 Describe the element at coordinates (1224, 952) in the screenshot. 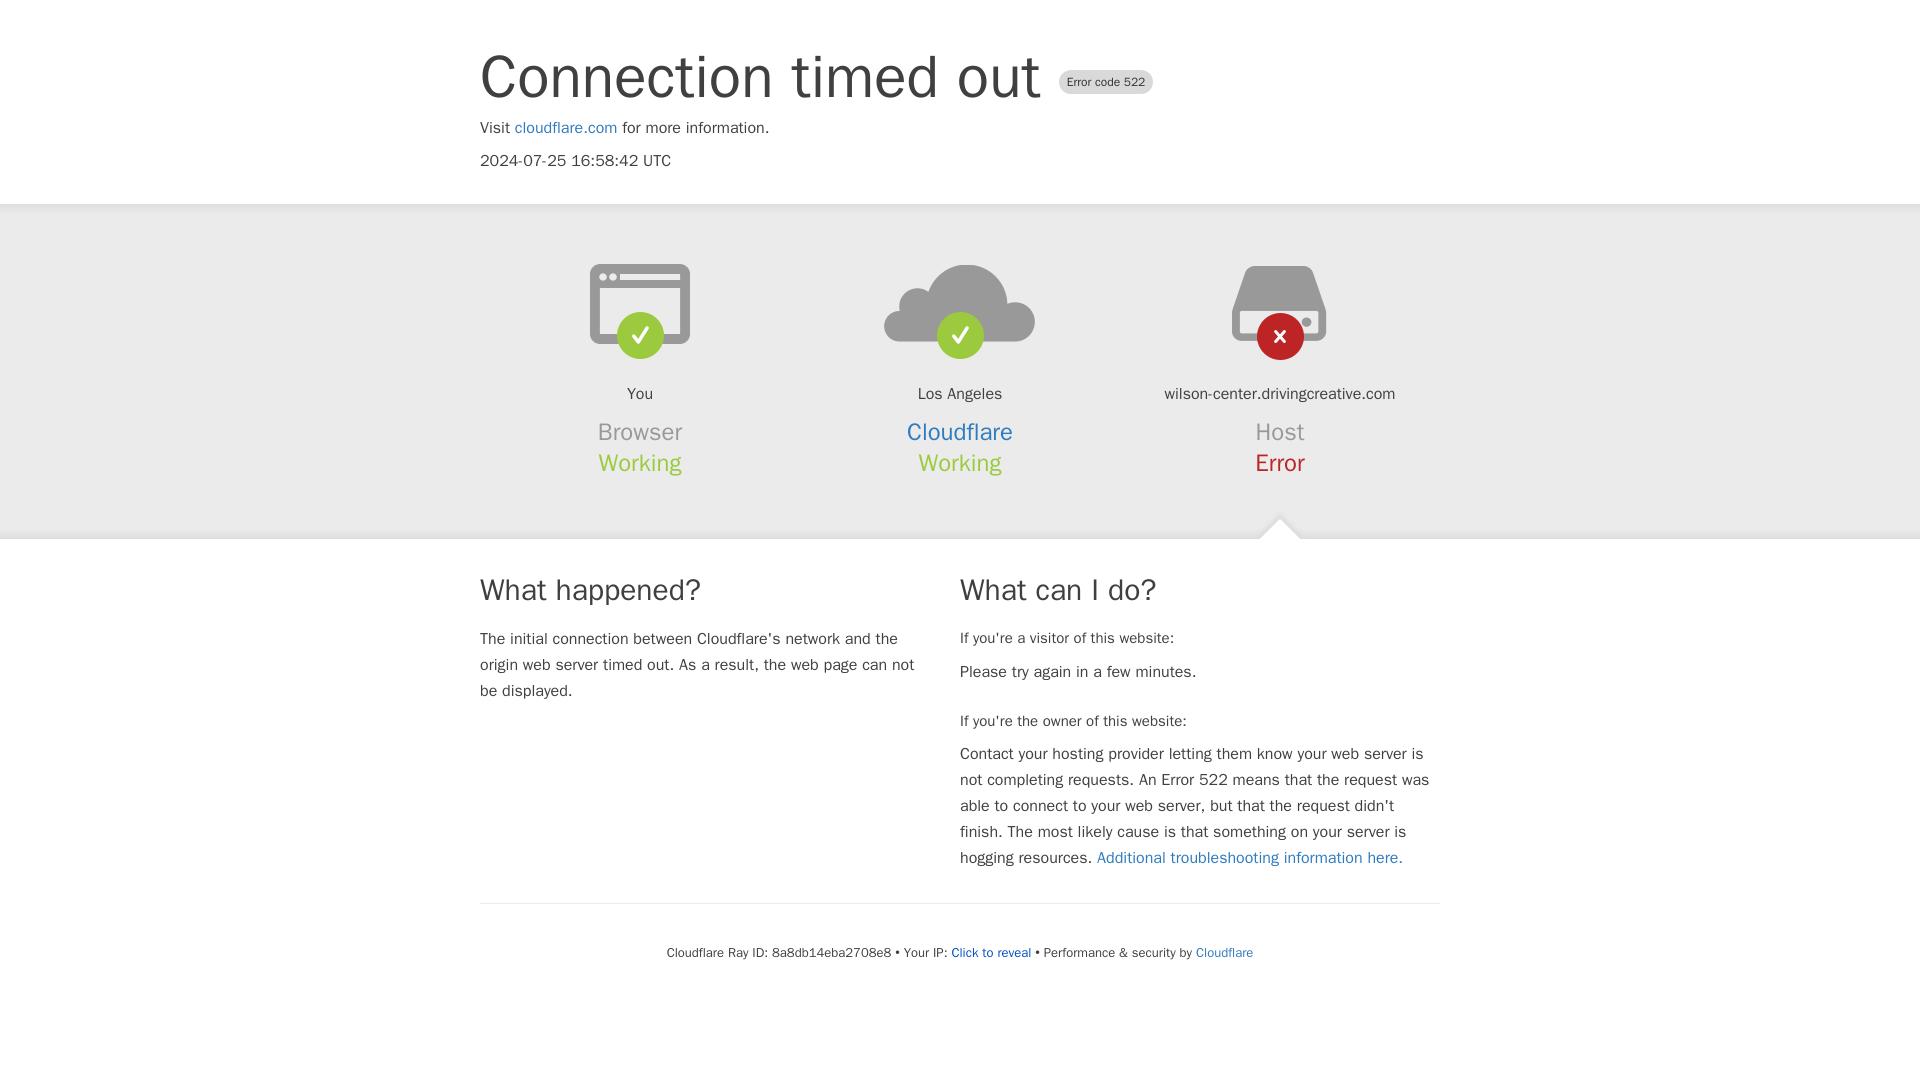

I see `Cloudflare` at that location.